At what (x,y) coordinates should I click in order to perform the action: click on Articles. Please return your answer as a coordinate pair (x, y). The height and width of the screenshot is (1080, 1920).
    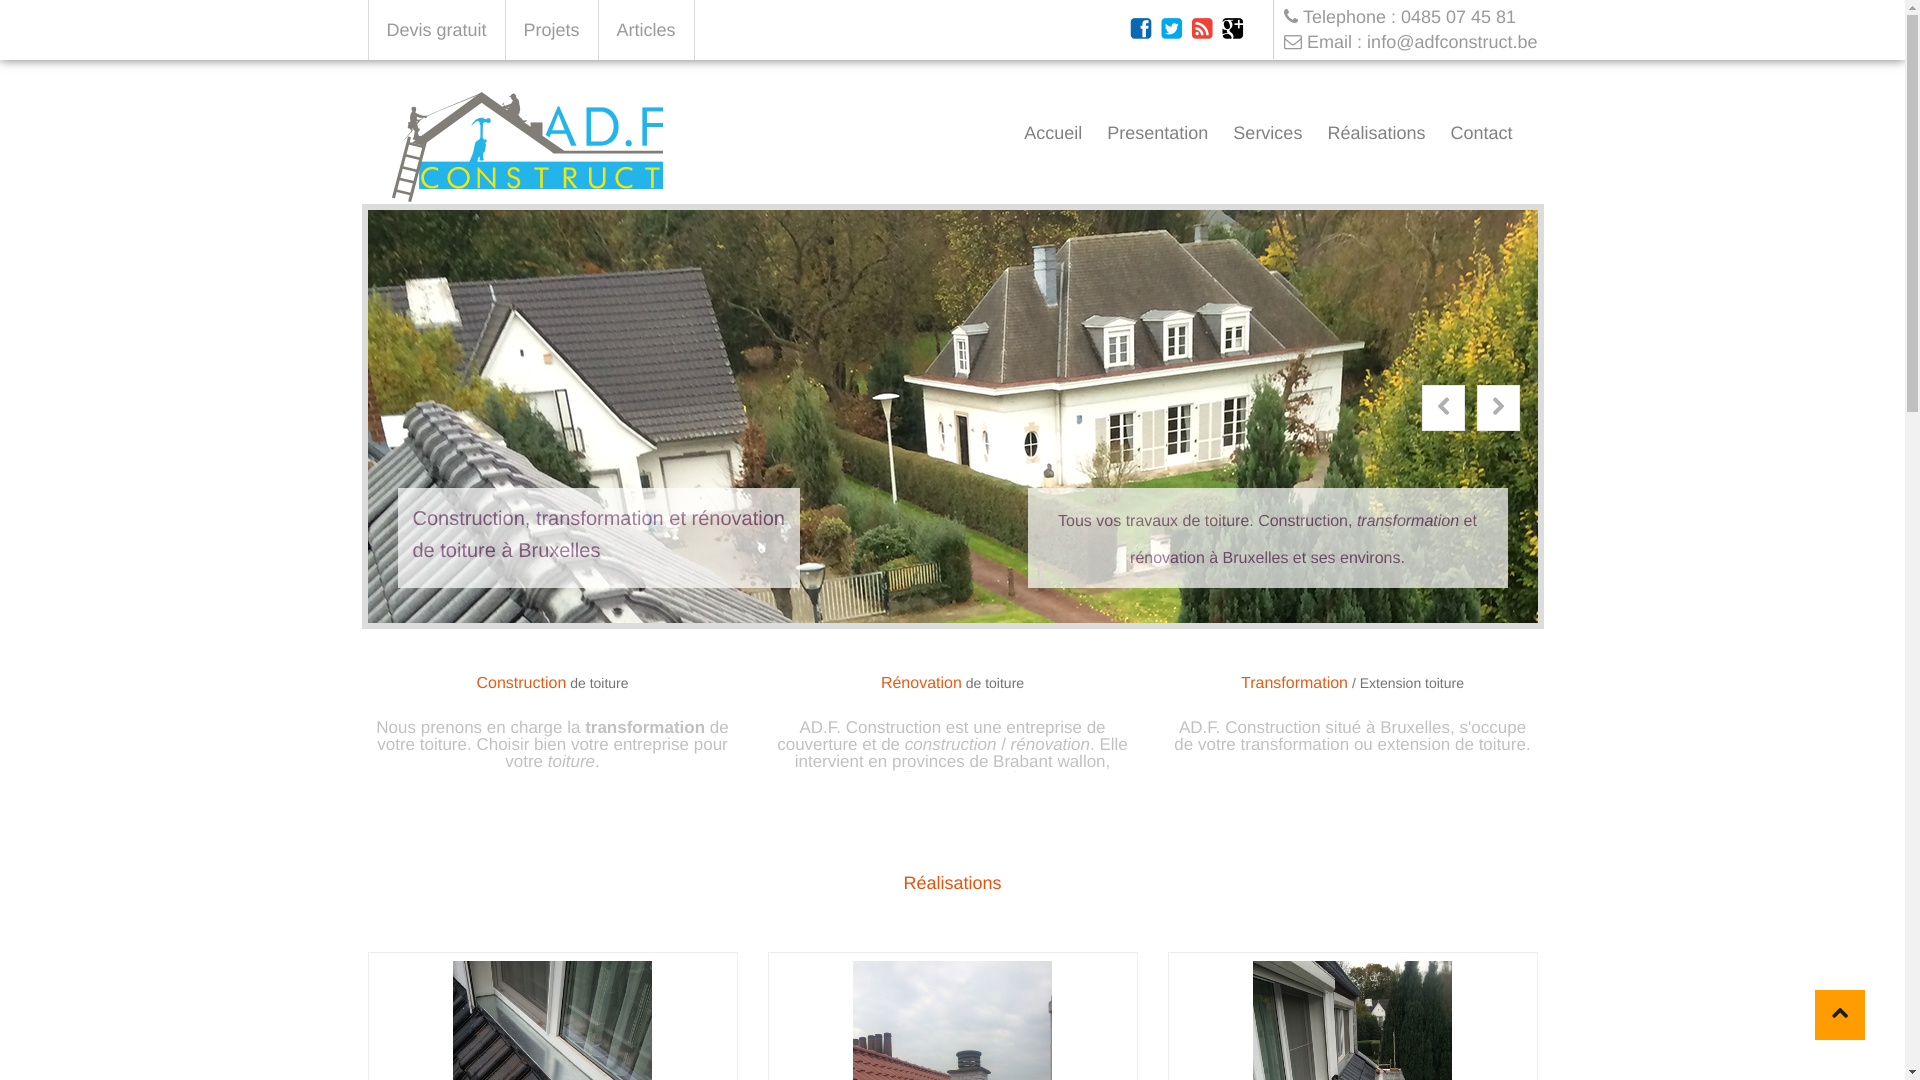
    Looking at the image, I should click on (647, 30).